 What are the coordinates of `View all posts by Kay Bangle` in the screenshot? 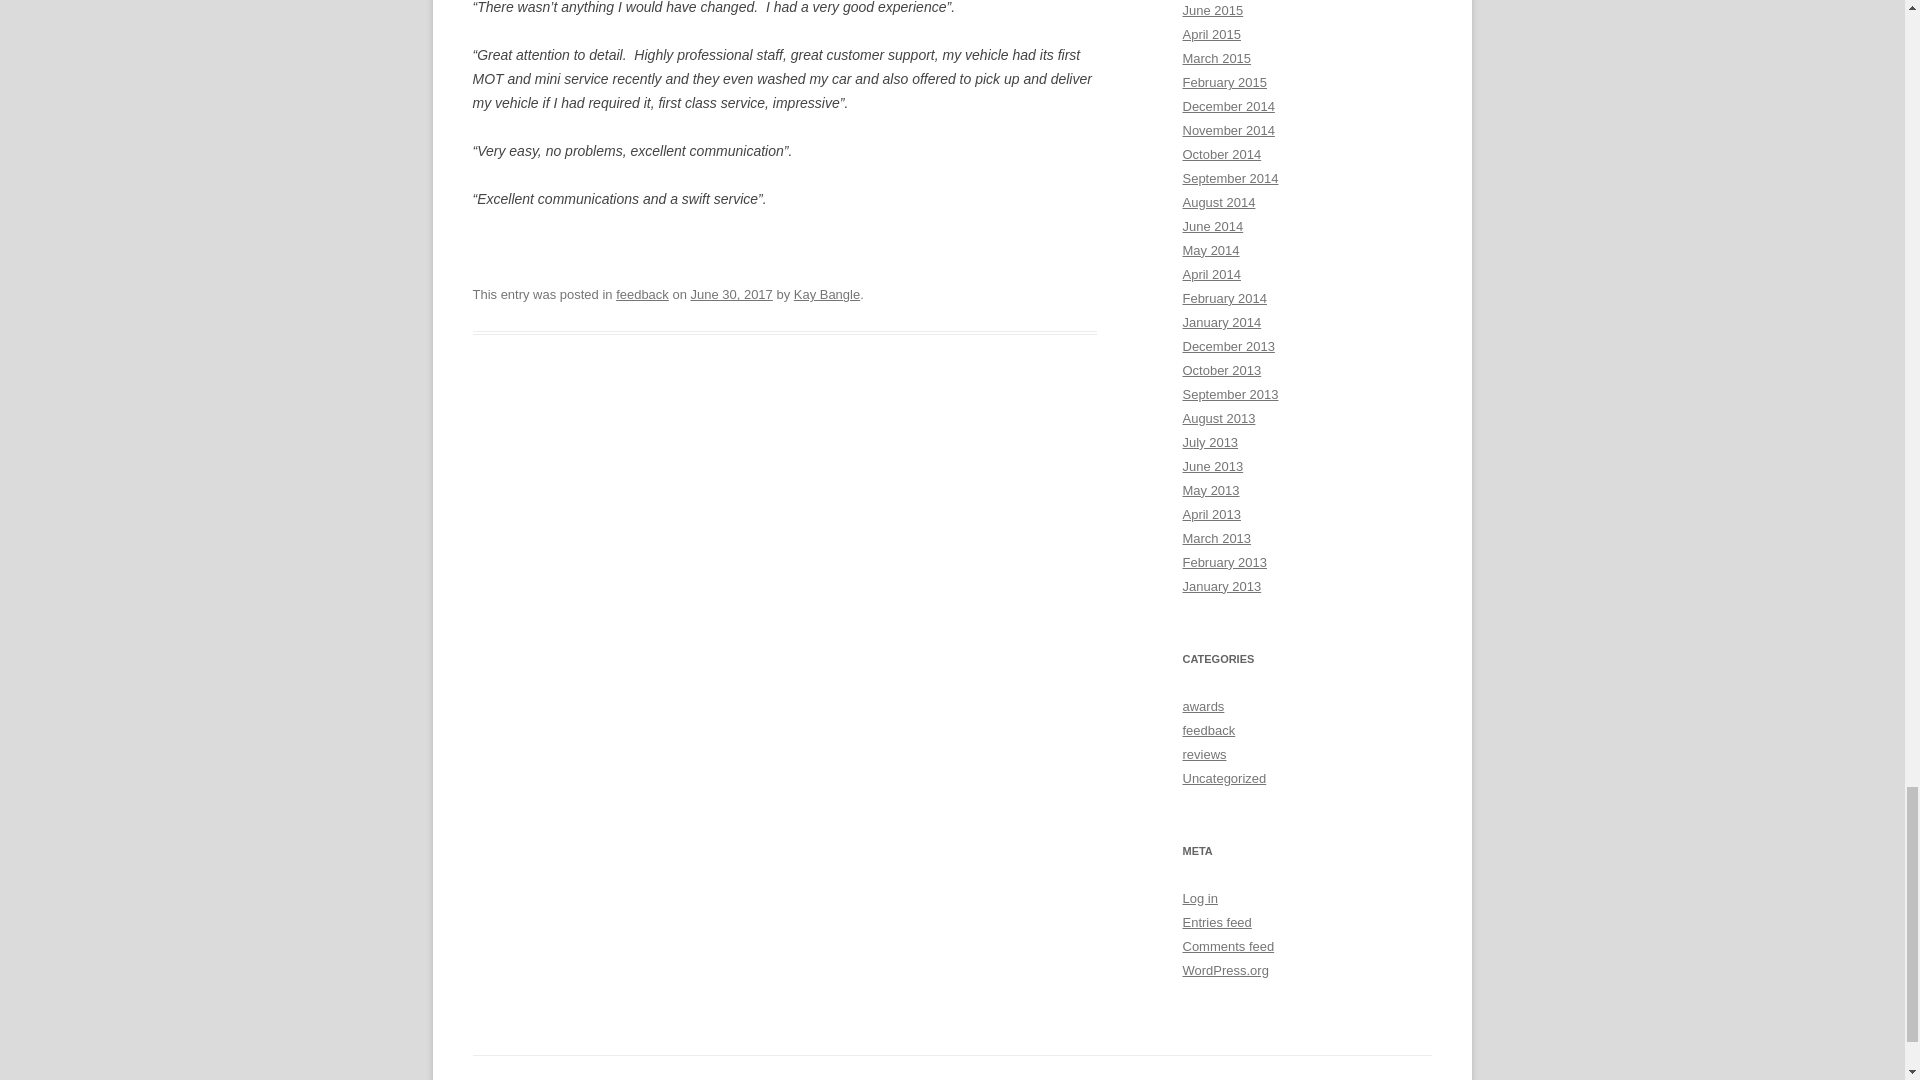 It's located at (827, 294).